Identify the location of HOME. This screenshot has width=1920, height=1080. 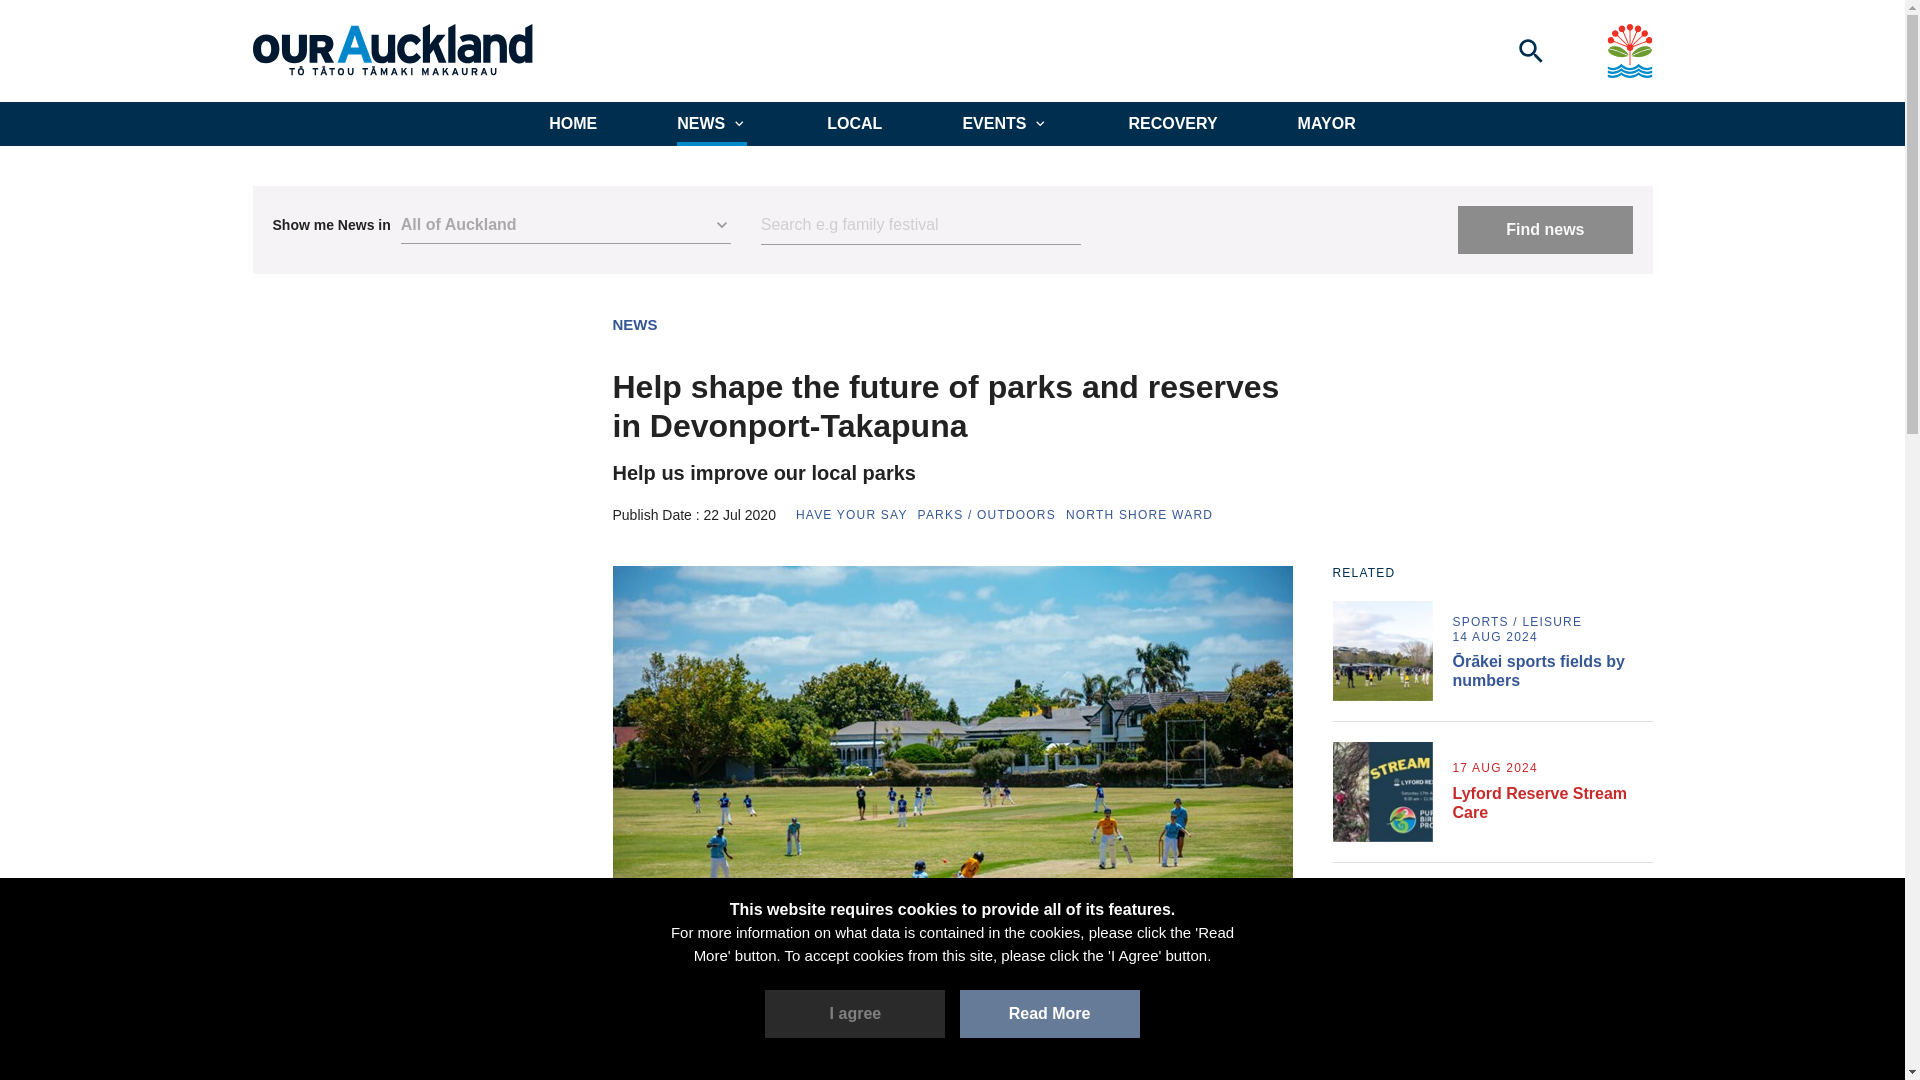
(573, 123).